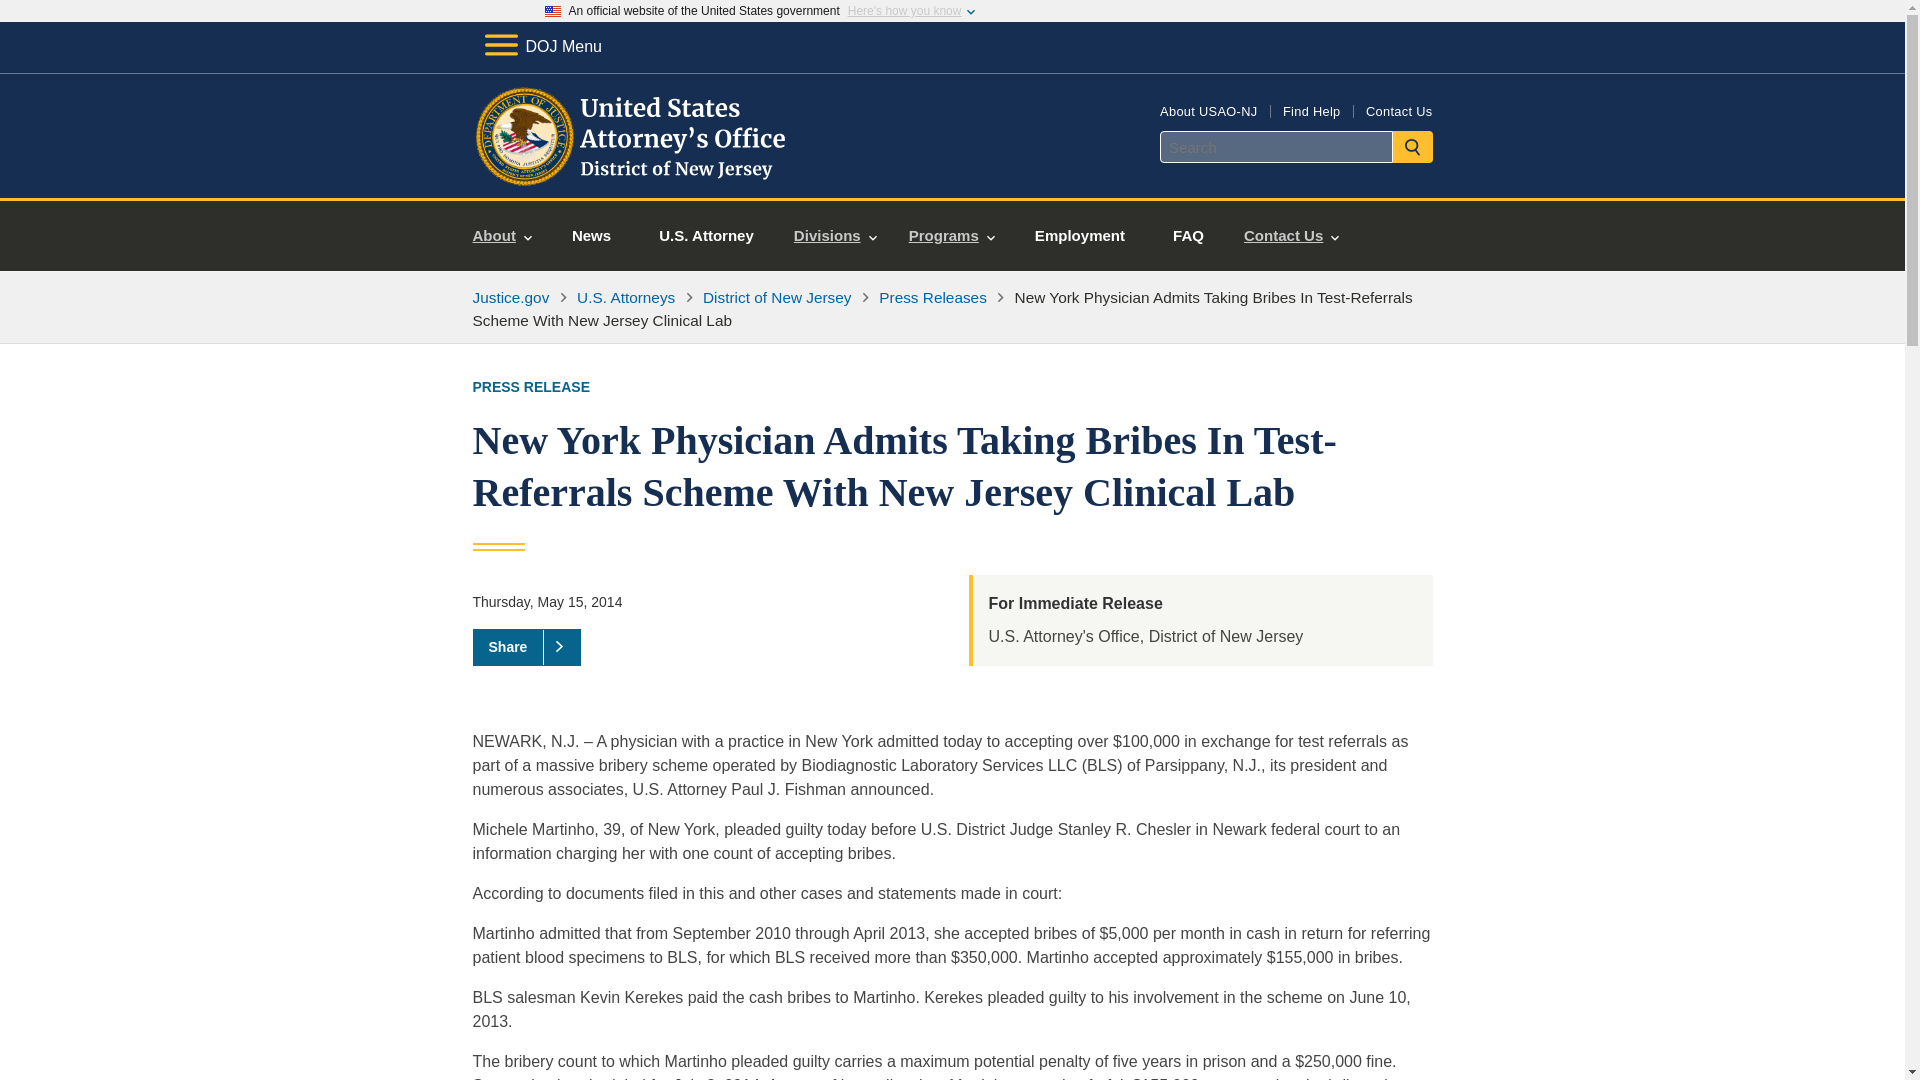  I want to click on Here's how you know, so click(904, 11).